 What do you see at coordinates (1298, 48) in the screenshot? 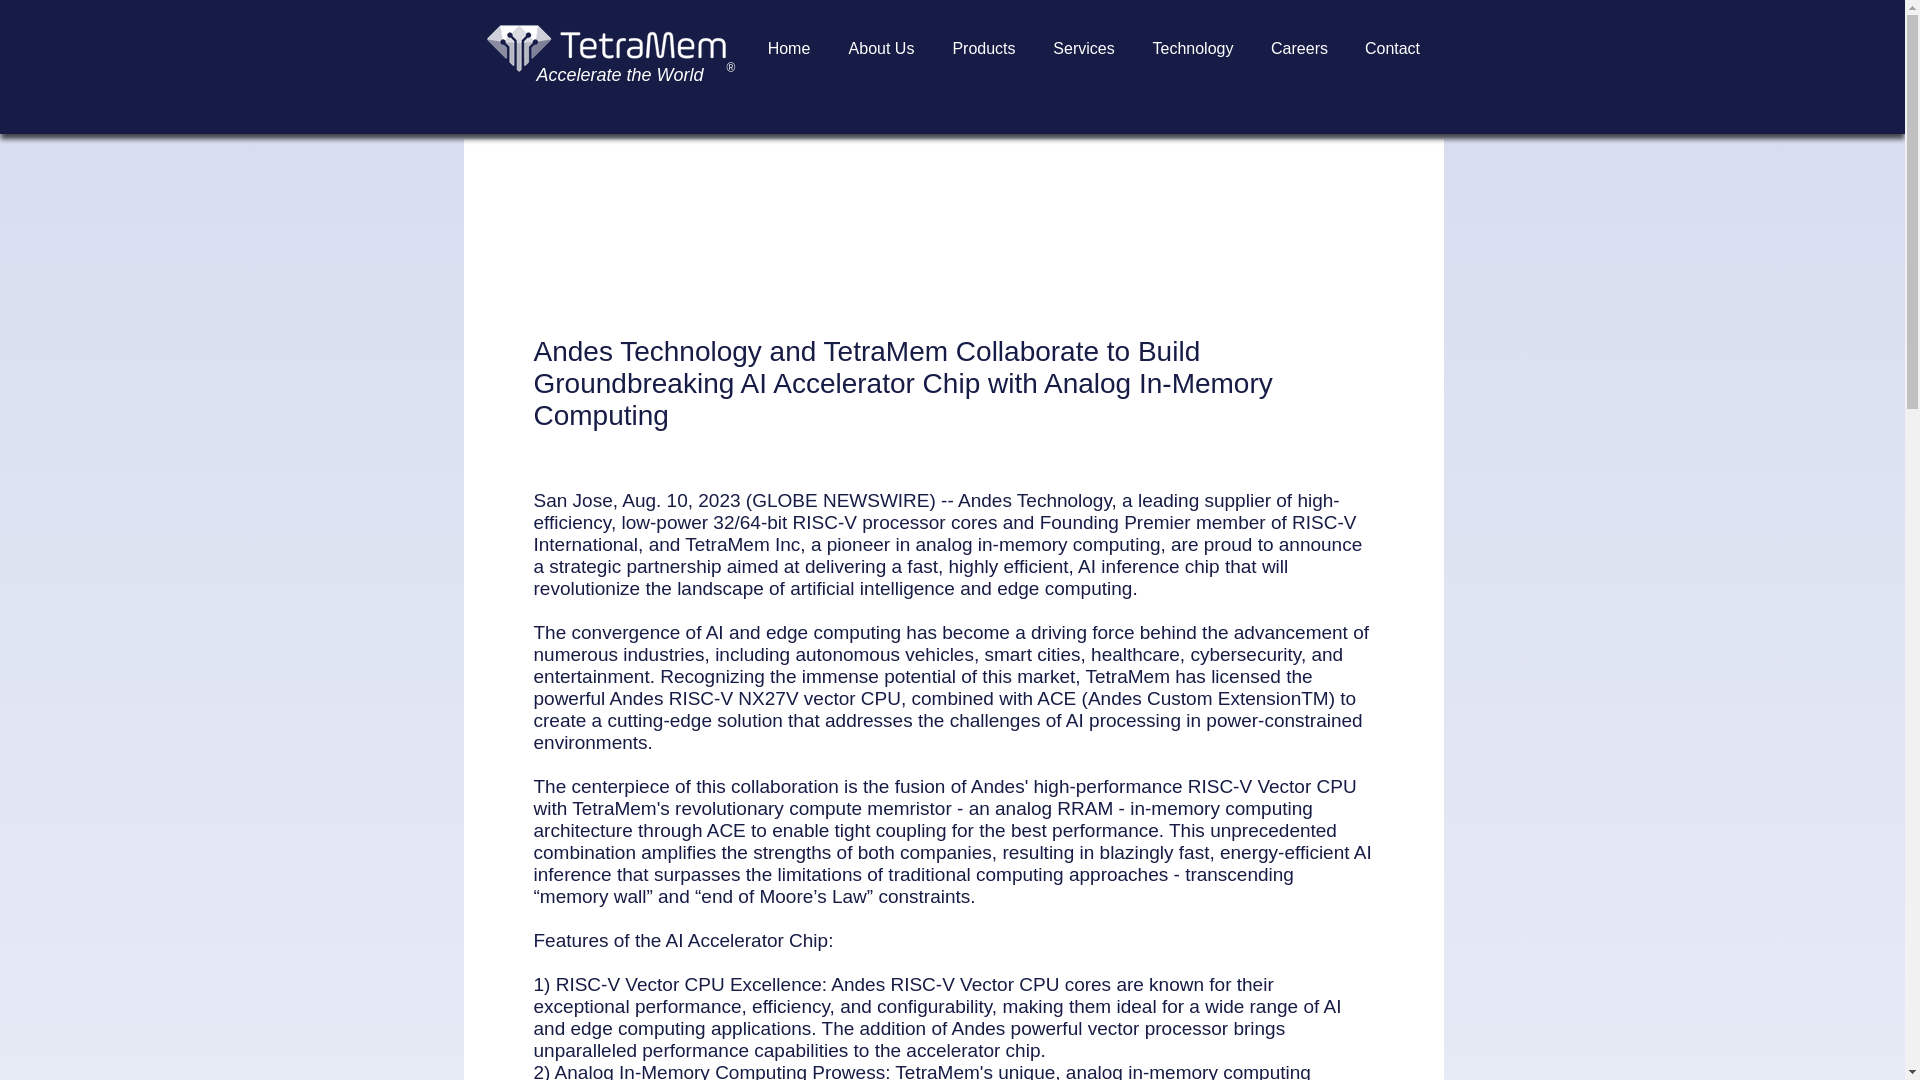
I see `Careers` at bounding box center [1298, 48].